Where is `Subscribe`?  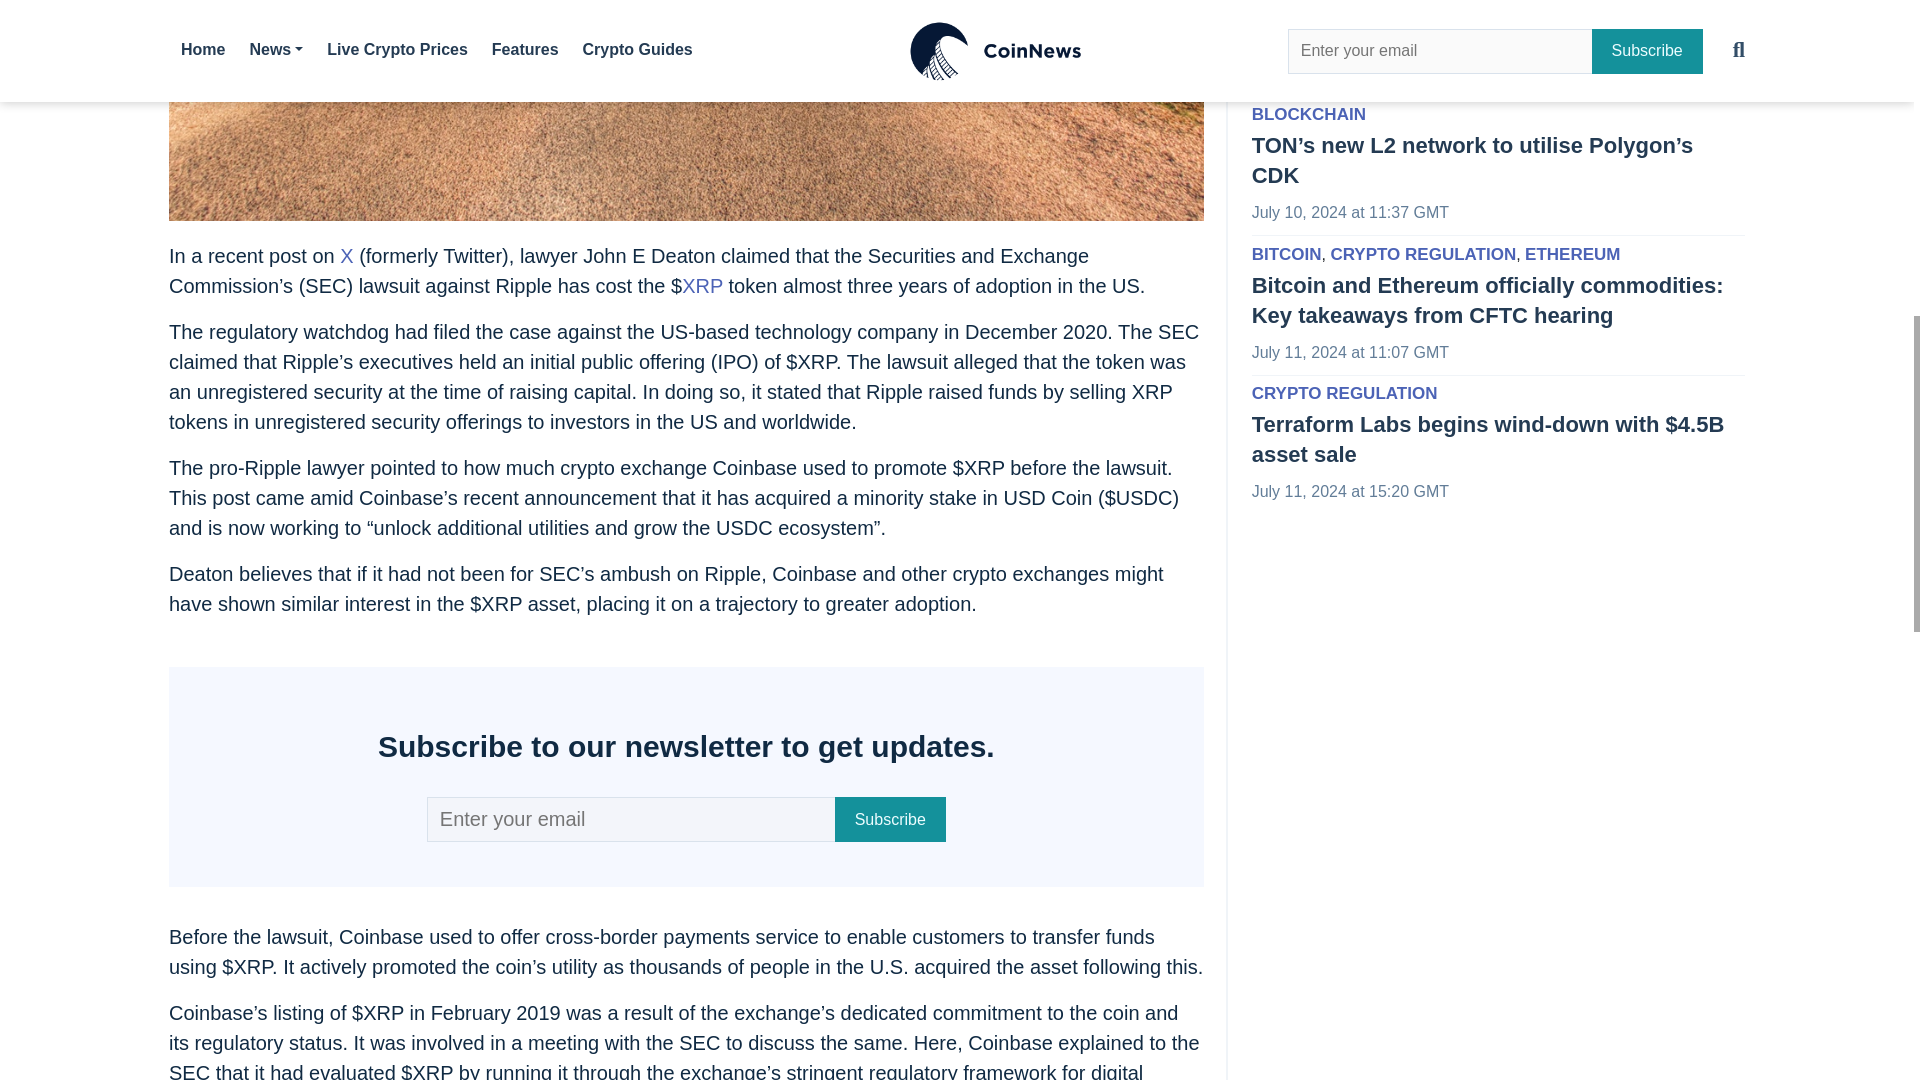 Subscribe is located at coordinates (890, 820).